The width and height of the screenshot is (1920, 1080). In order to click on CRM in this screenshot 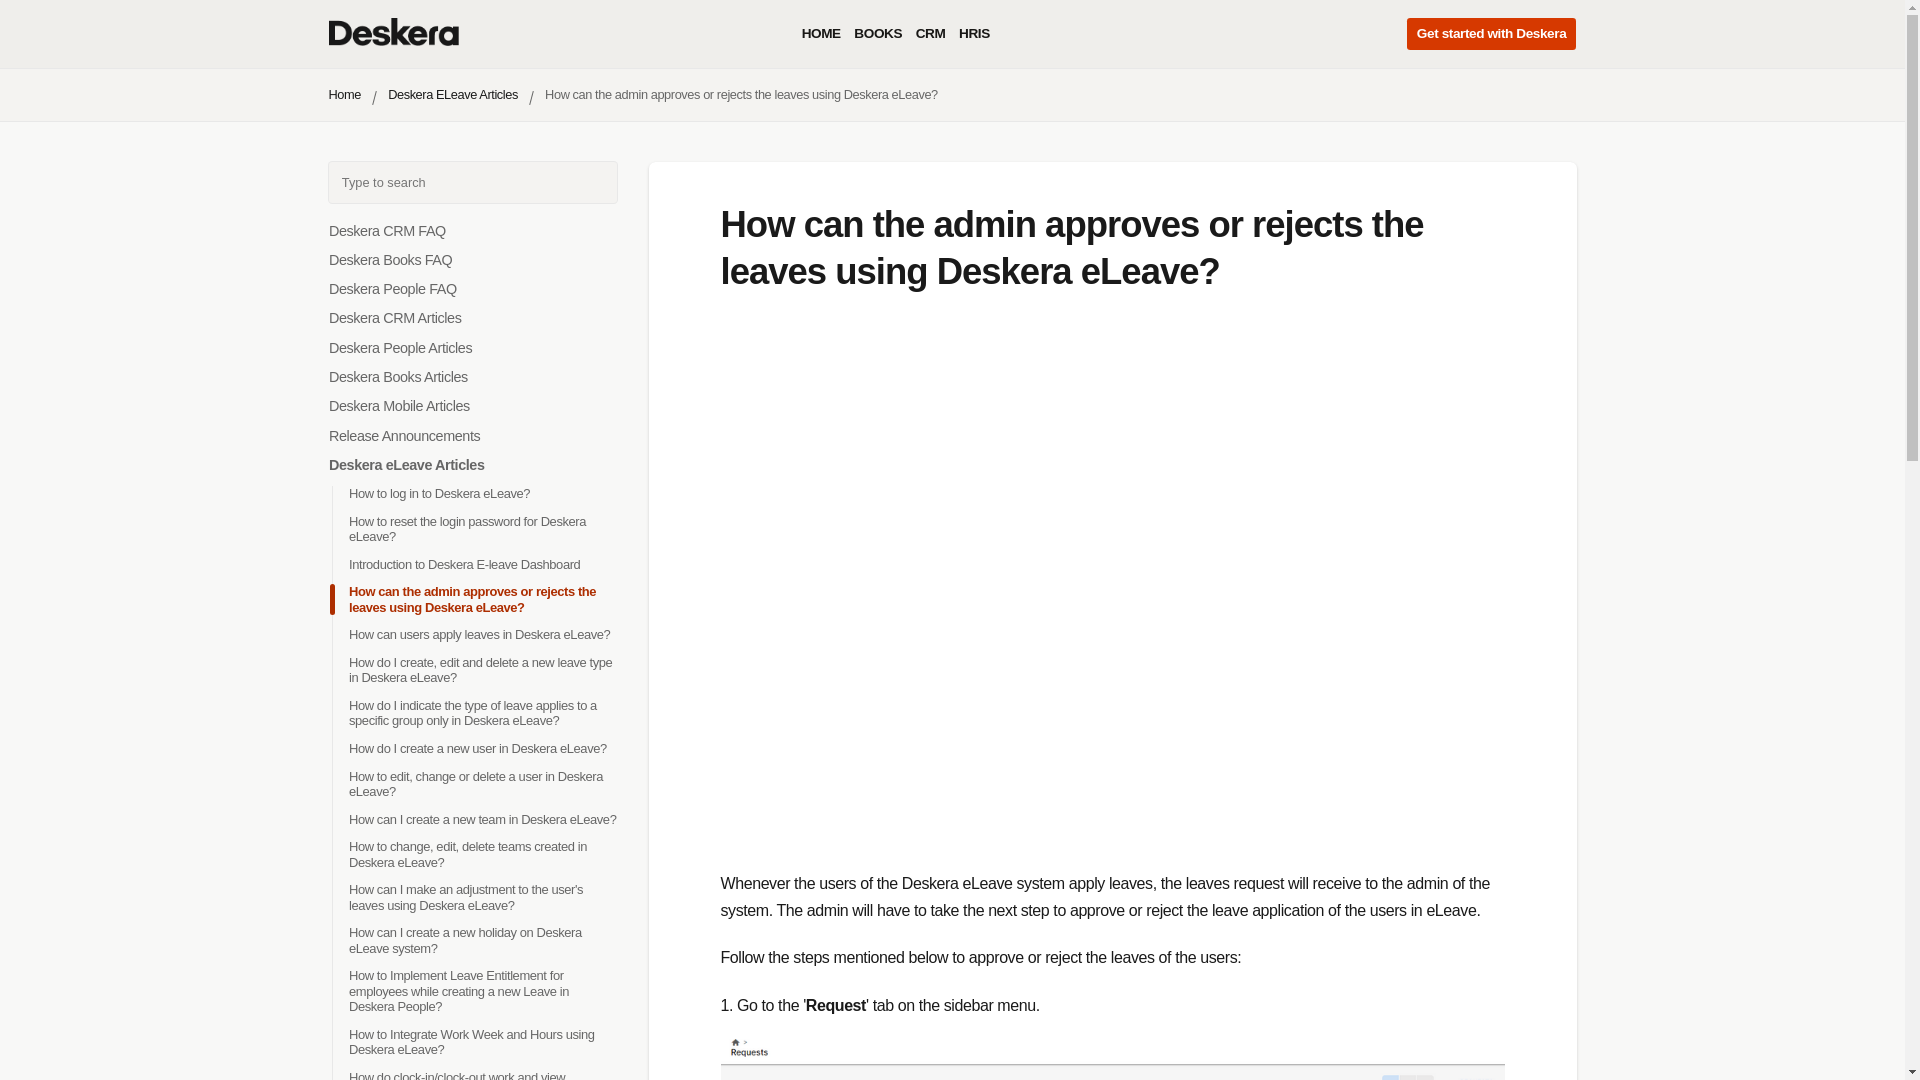, I will do `click(930, 34)`.